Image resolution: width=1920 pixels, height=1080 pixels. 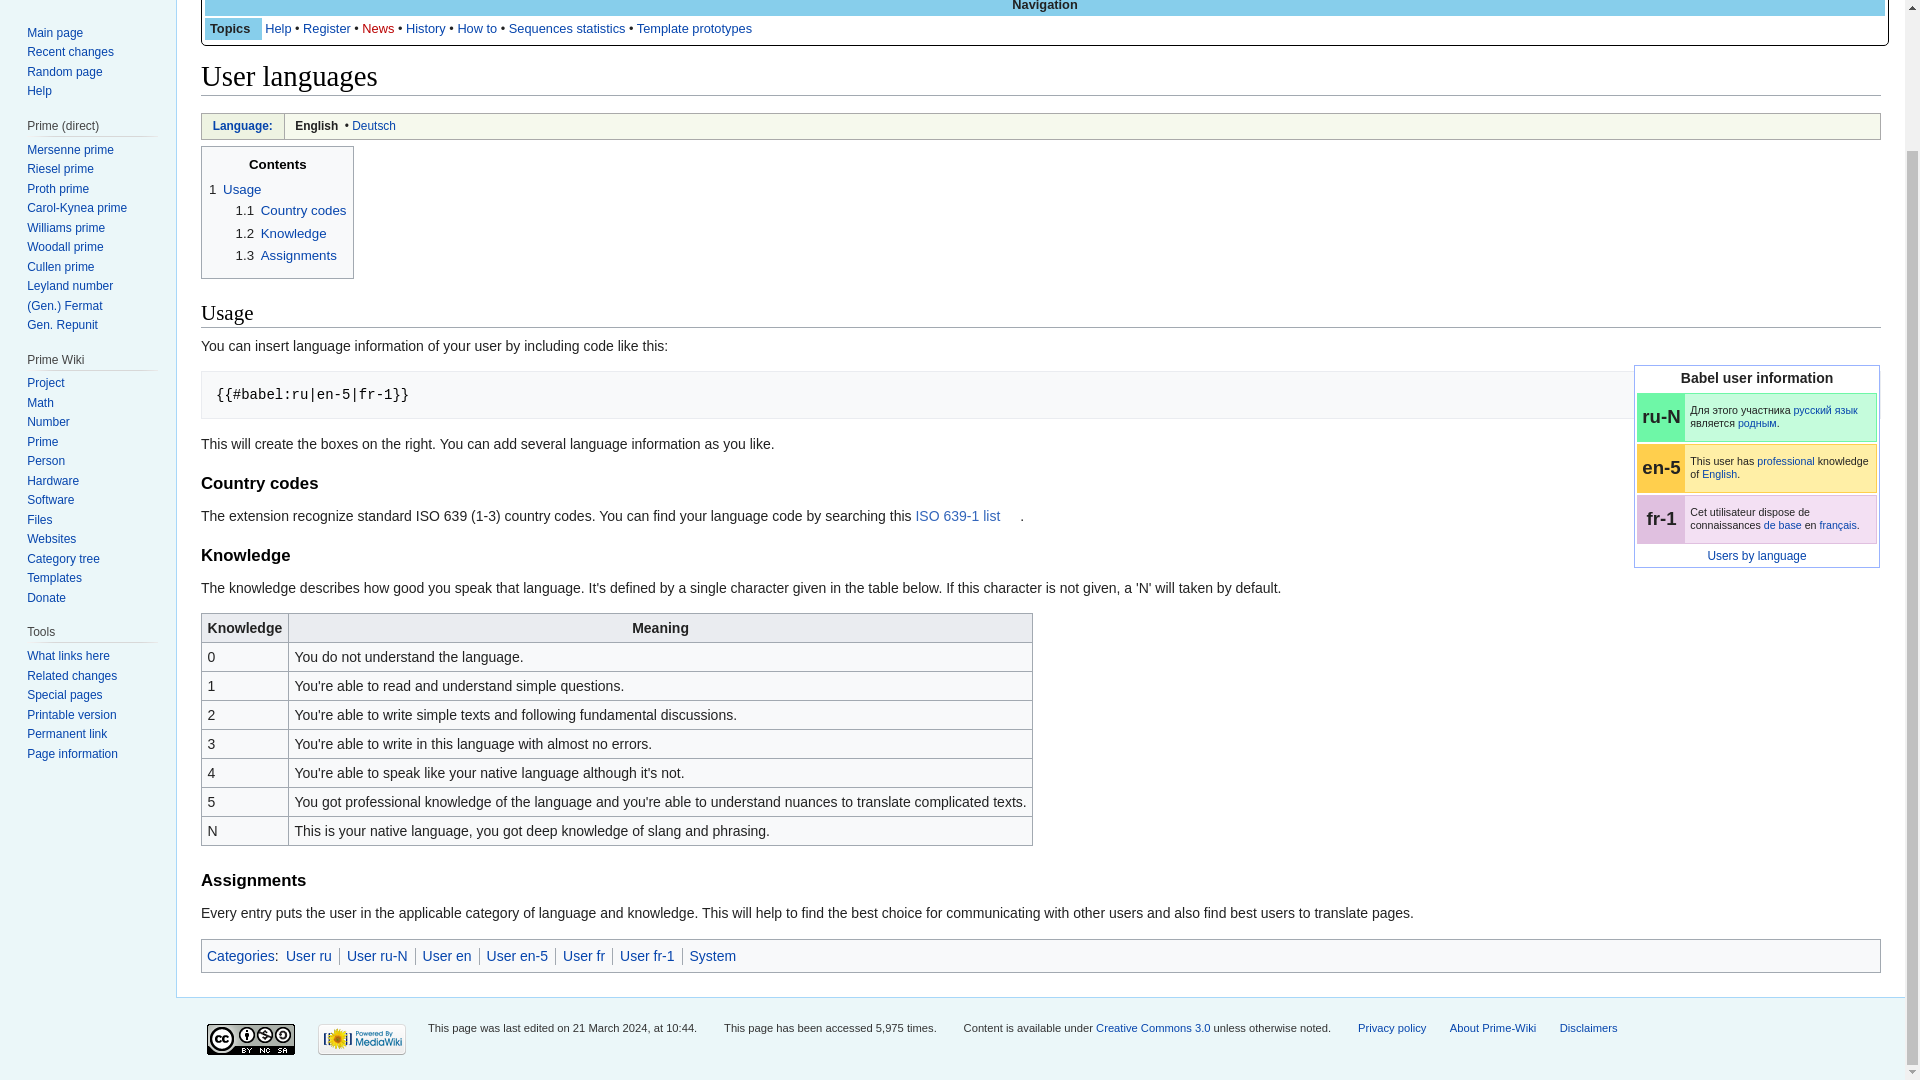 I want to click on 1 Usage, so click(x=235, y=189).